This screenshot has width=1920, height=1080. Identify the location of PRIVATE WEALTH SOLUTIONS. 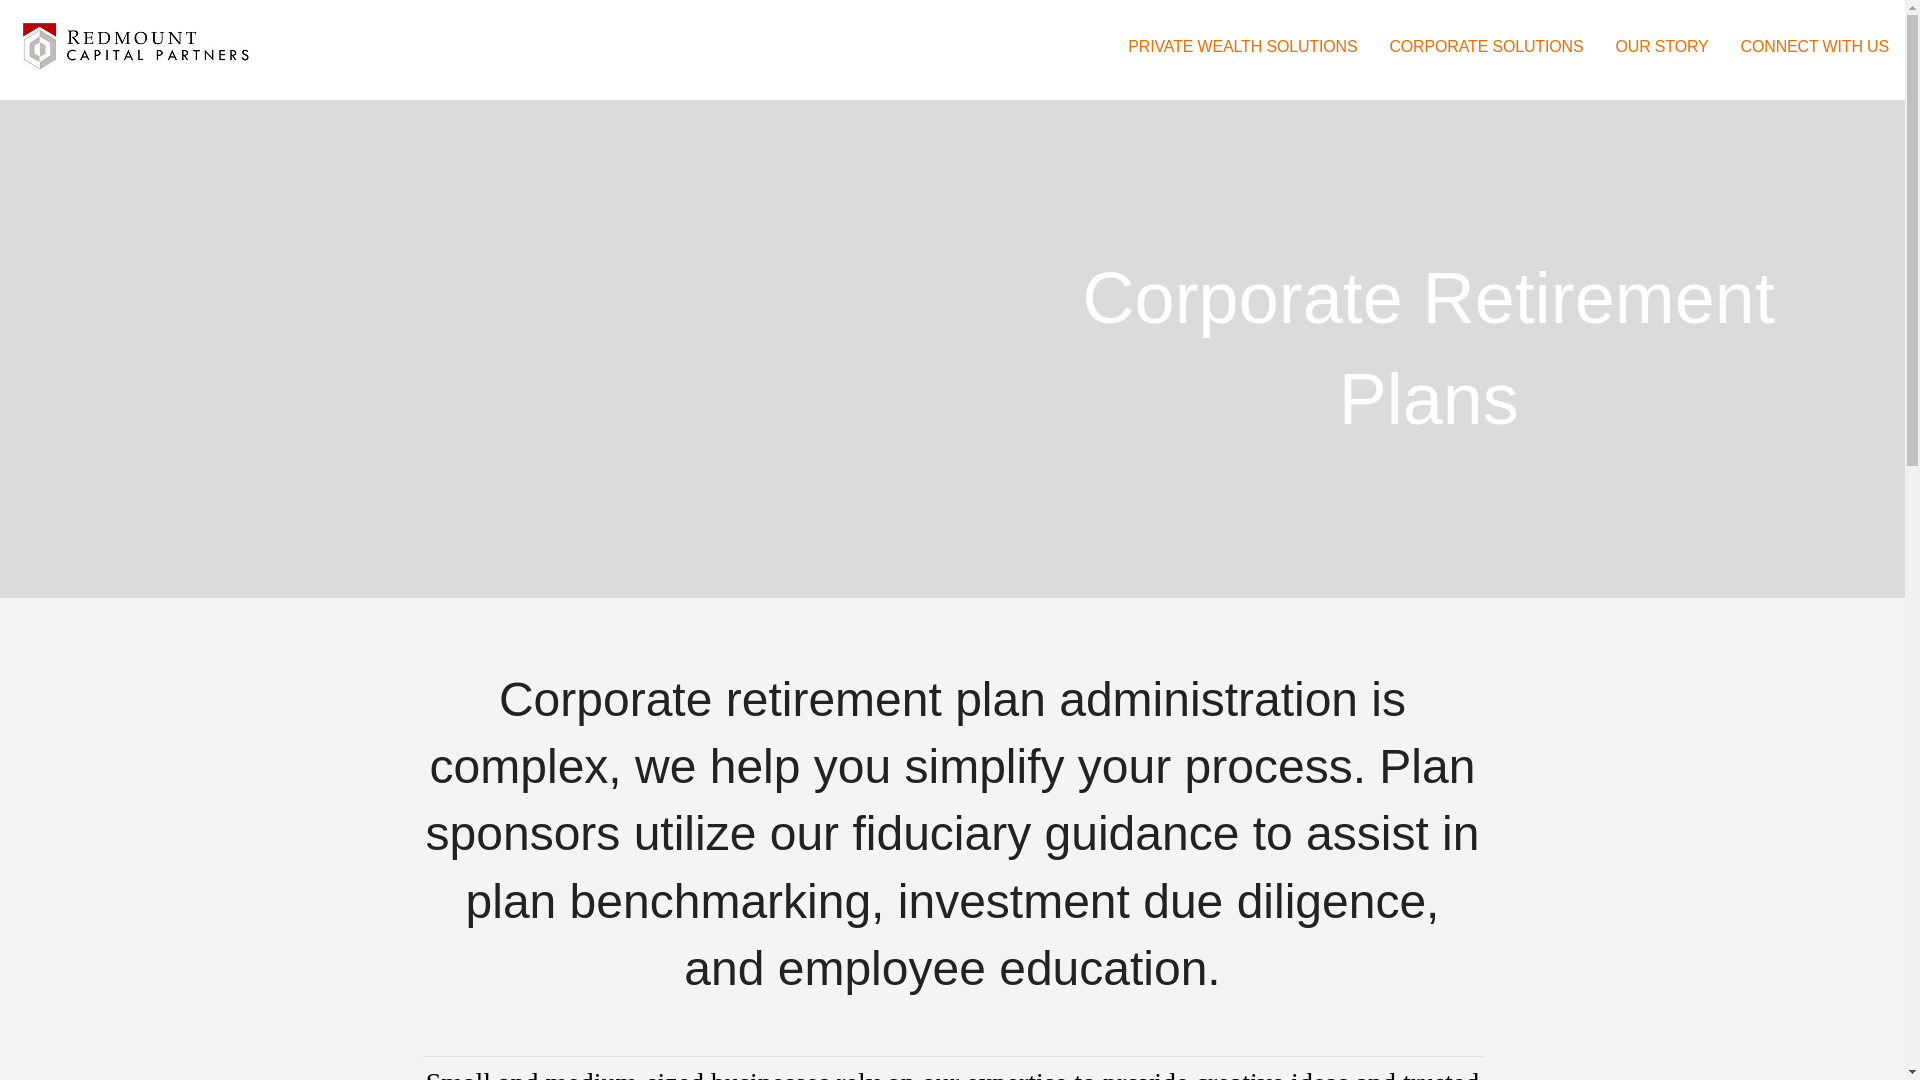
(1242, 48).